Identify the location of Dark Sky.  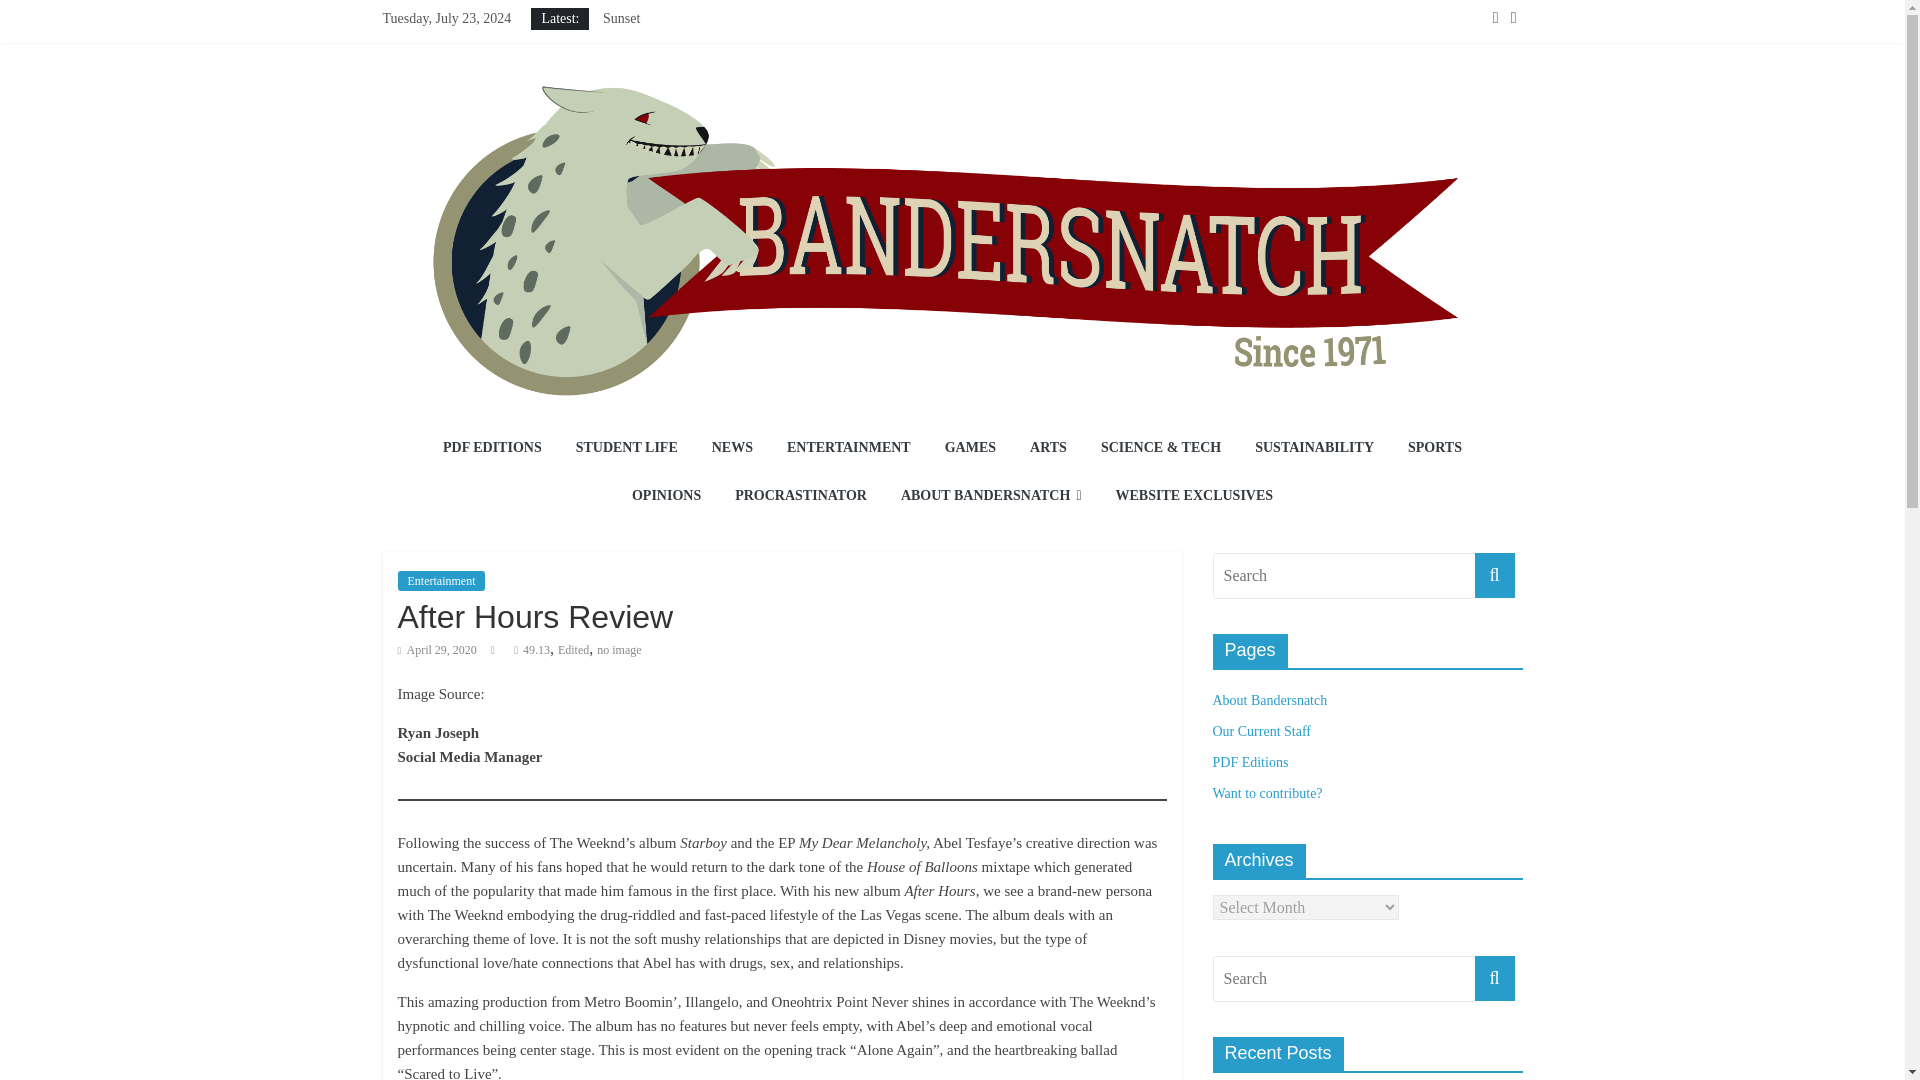
(629, 64).